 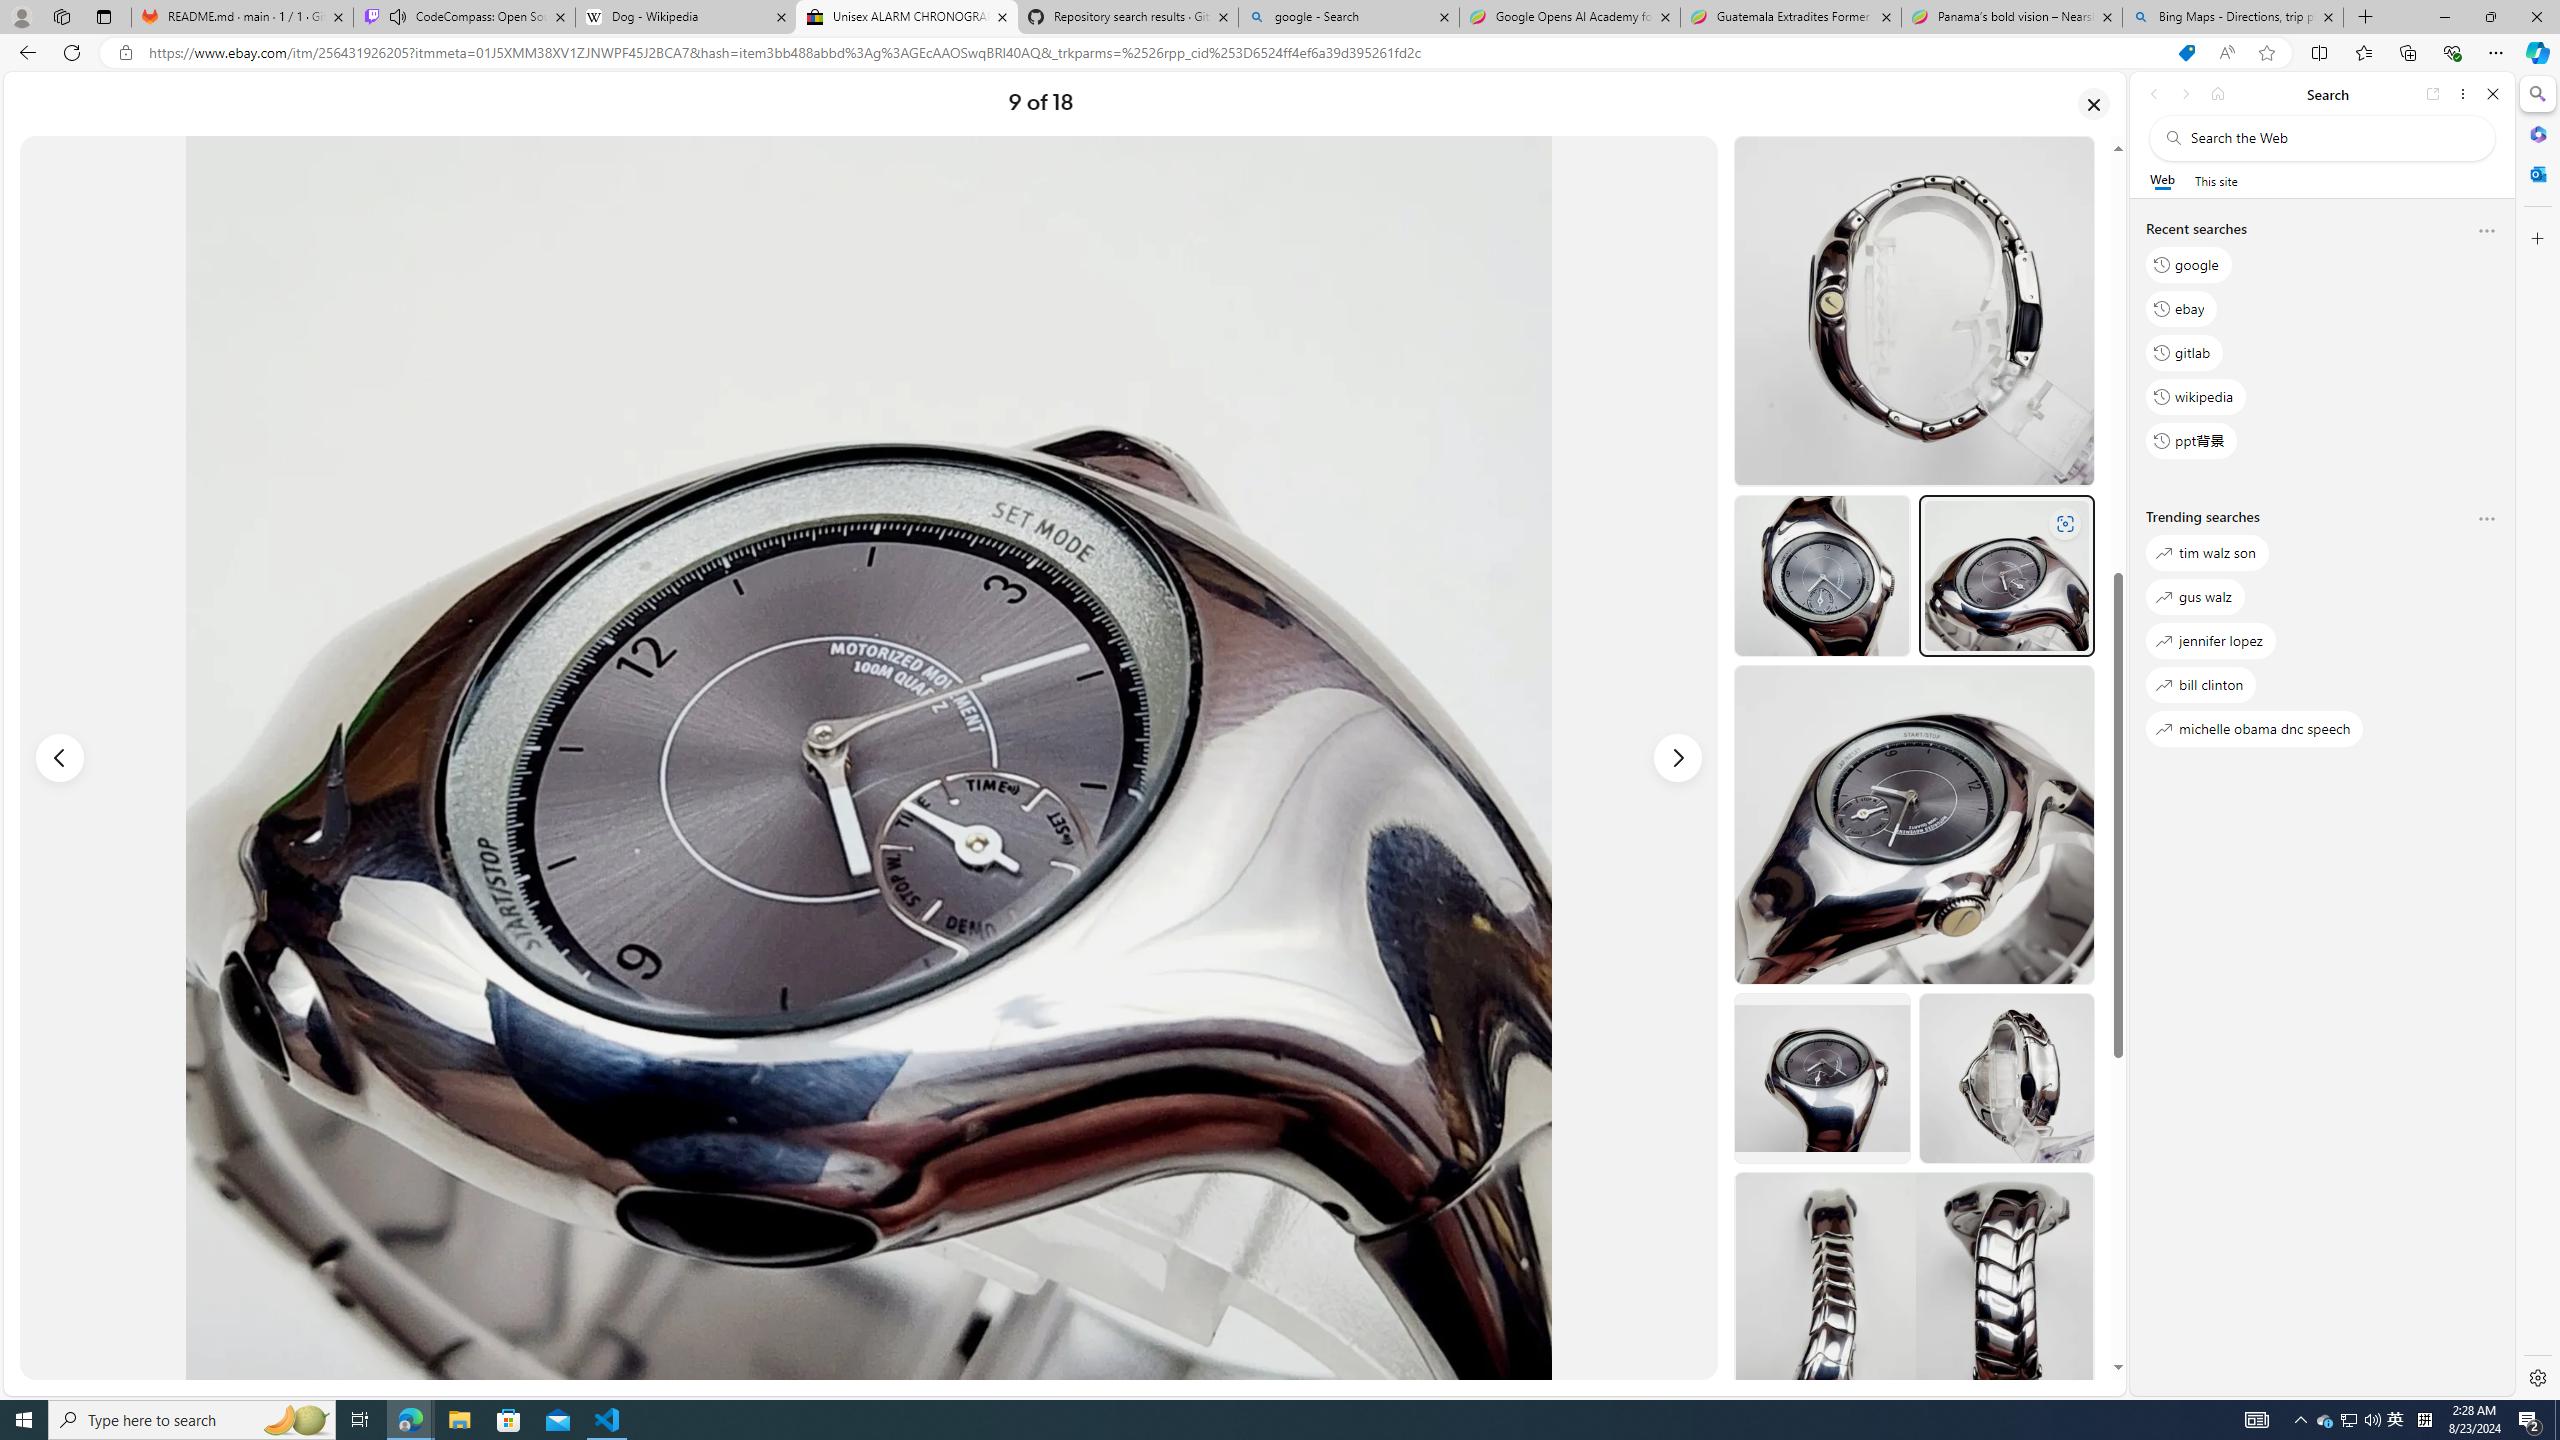 I want to click on wikipedia, so click(x=2196, y=396).